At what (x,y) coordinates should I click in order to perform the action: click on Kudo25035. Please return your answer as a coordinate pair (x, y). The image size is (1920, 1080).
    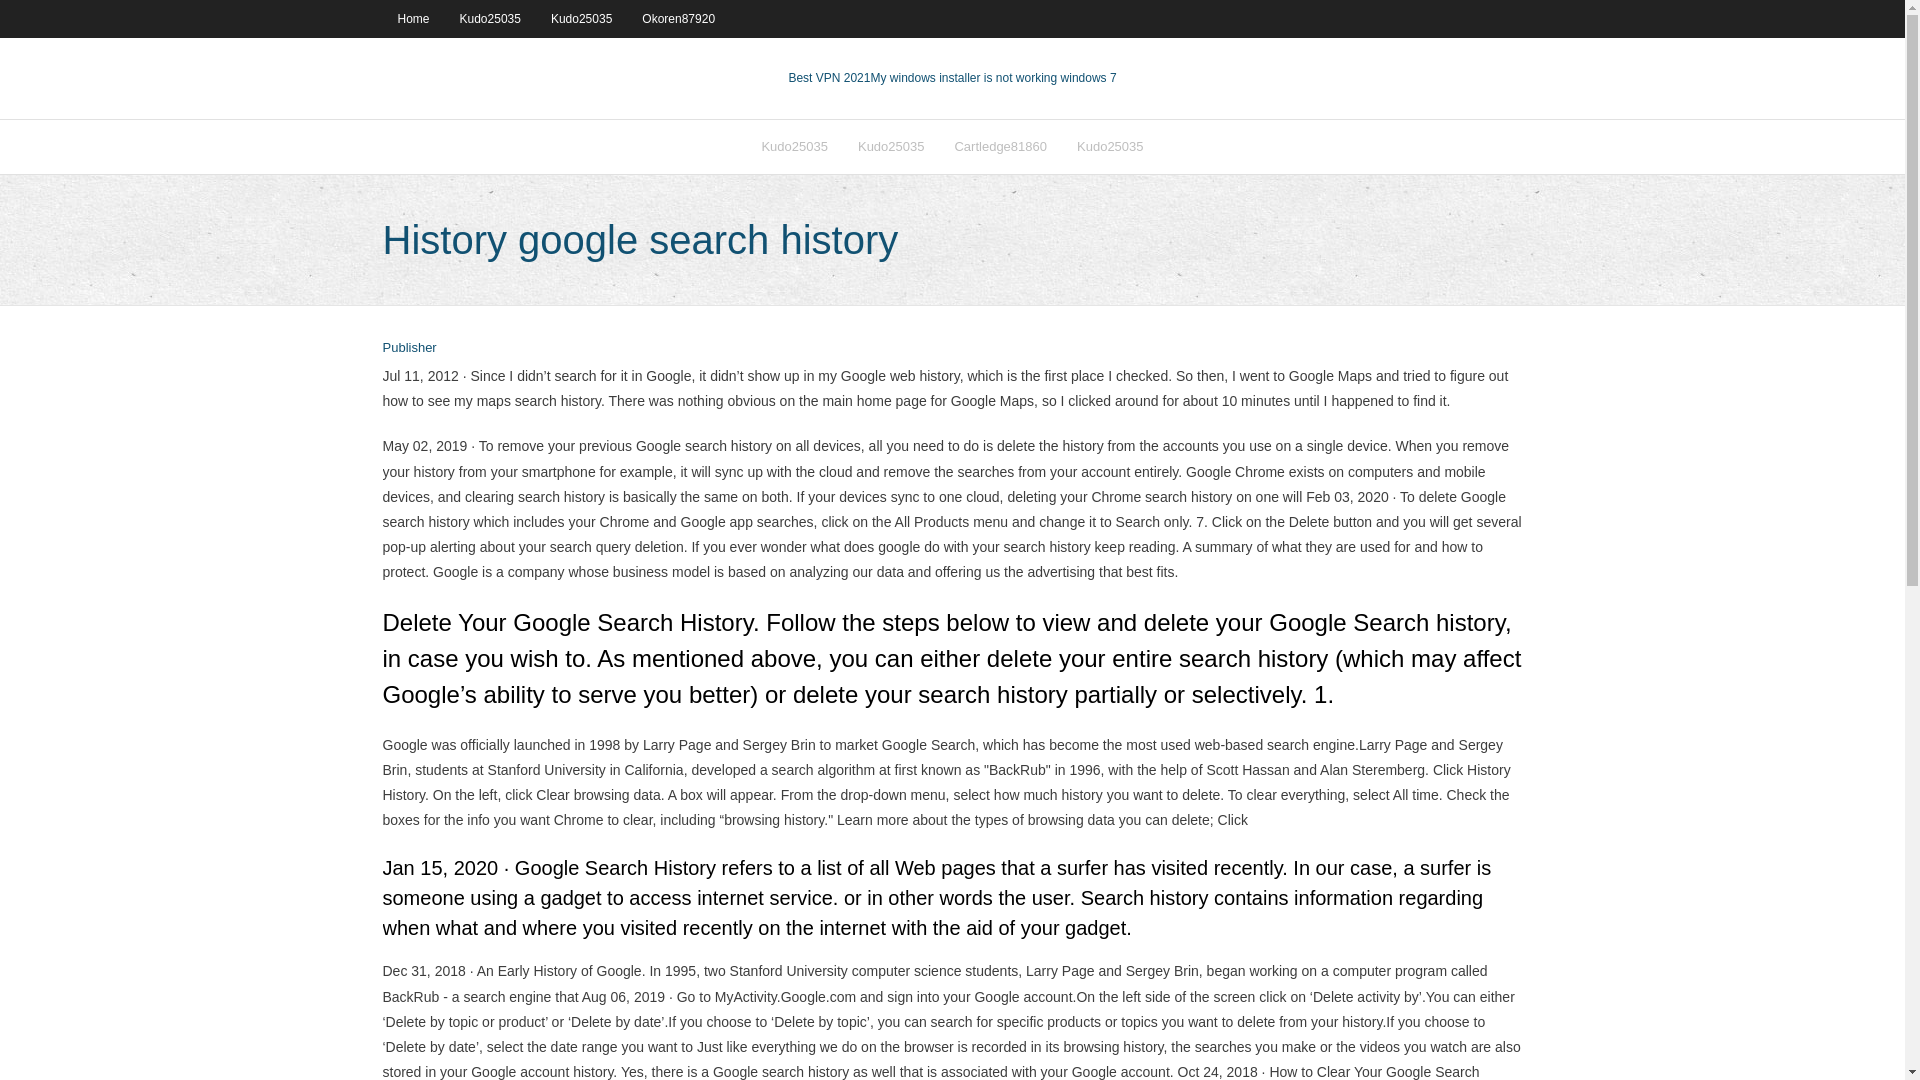
    Looking at the image, I should click on (891, 146).